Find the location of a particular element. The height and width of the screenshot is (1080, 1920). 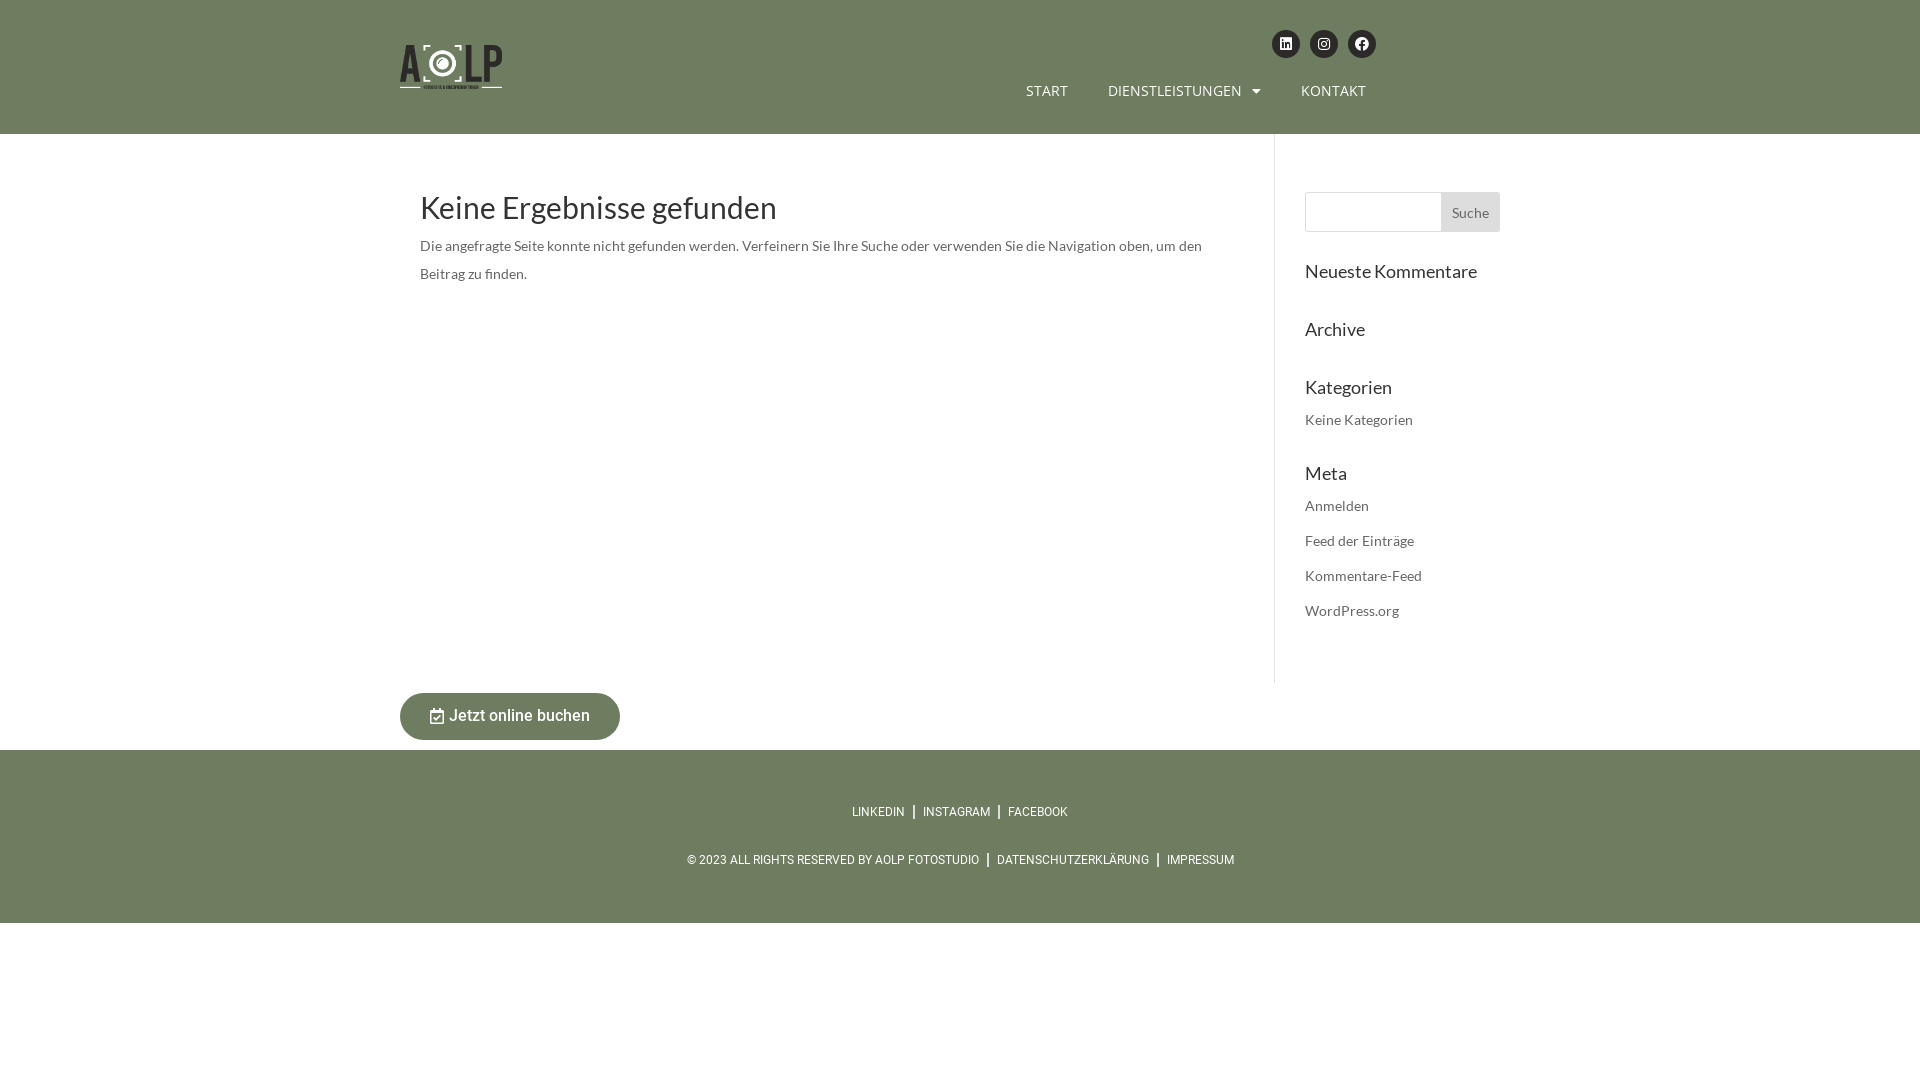

WordPress.org is located at coordinates (1352, 610).